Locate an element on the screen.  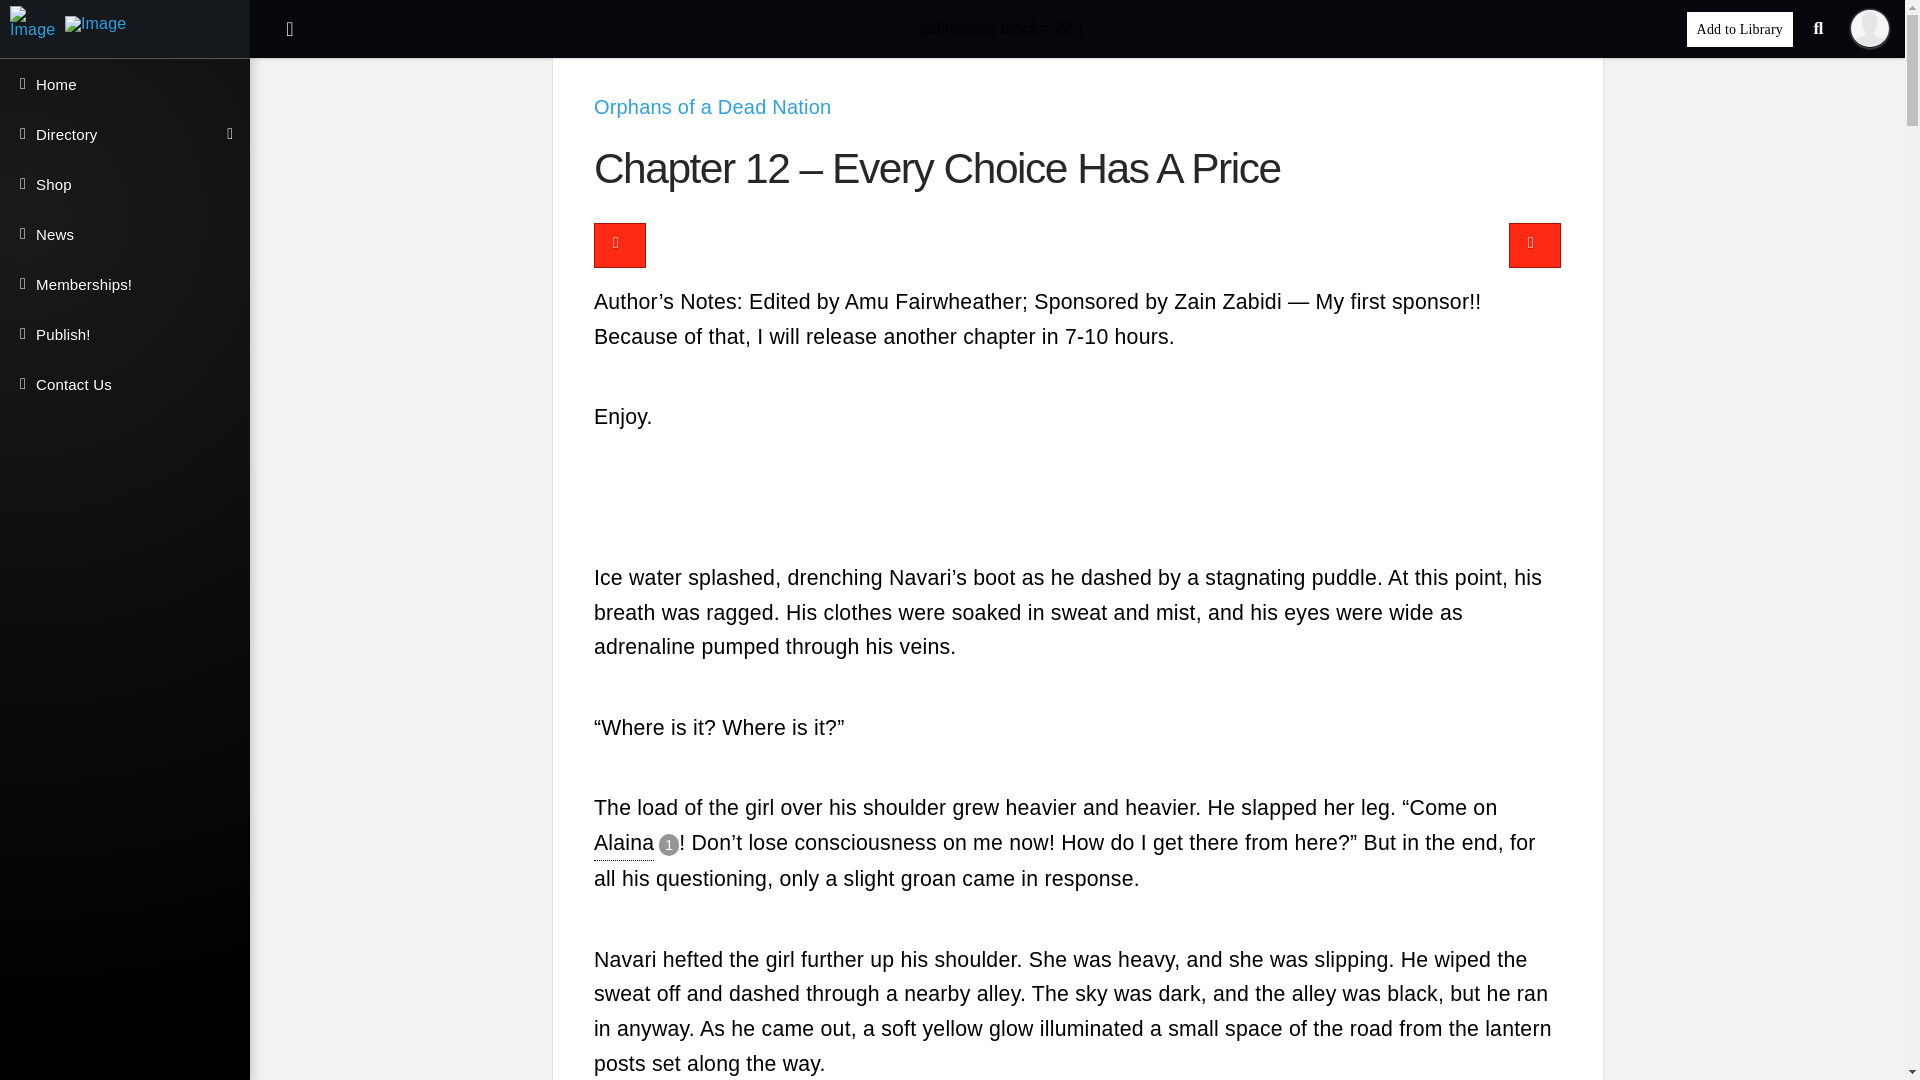
Contact Us is located at coordinates (124, 384).